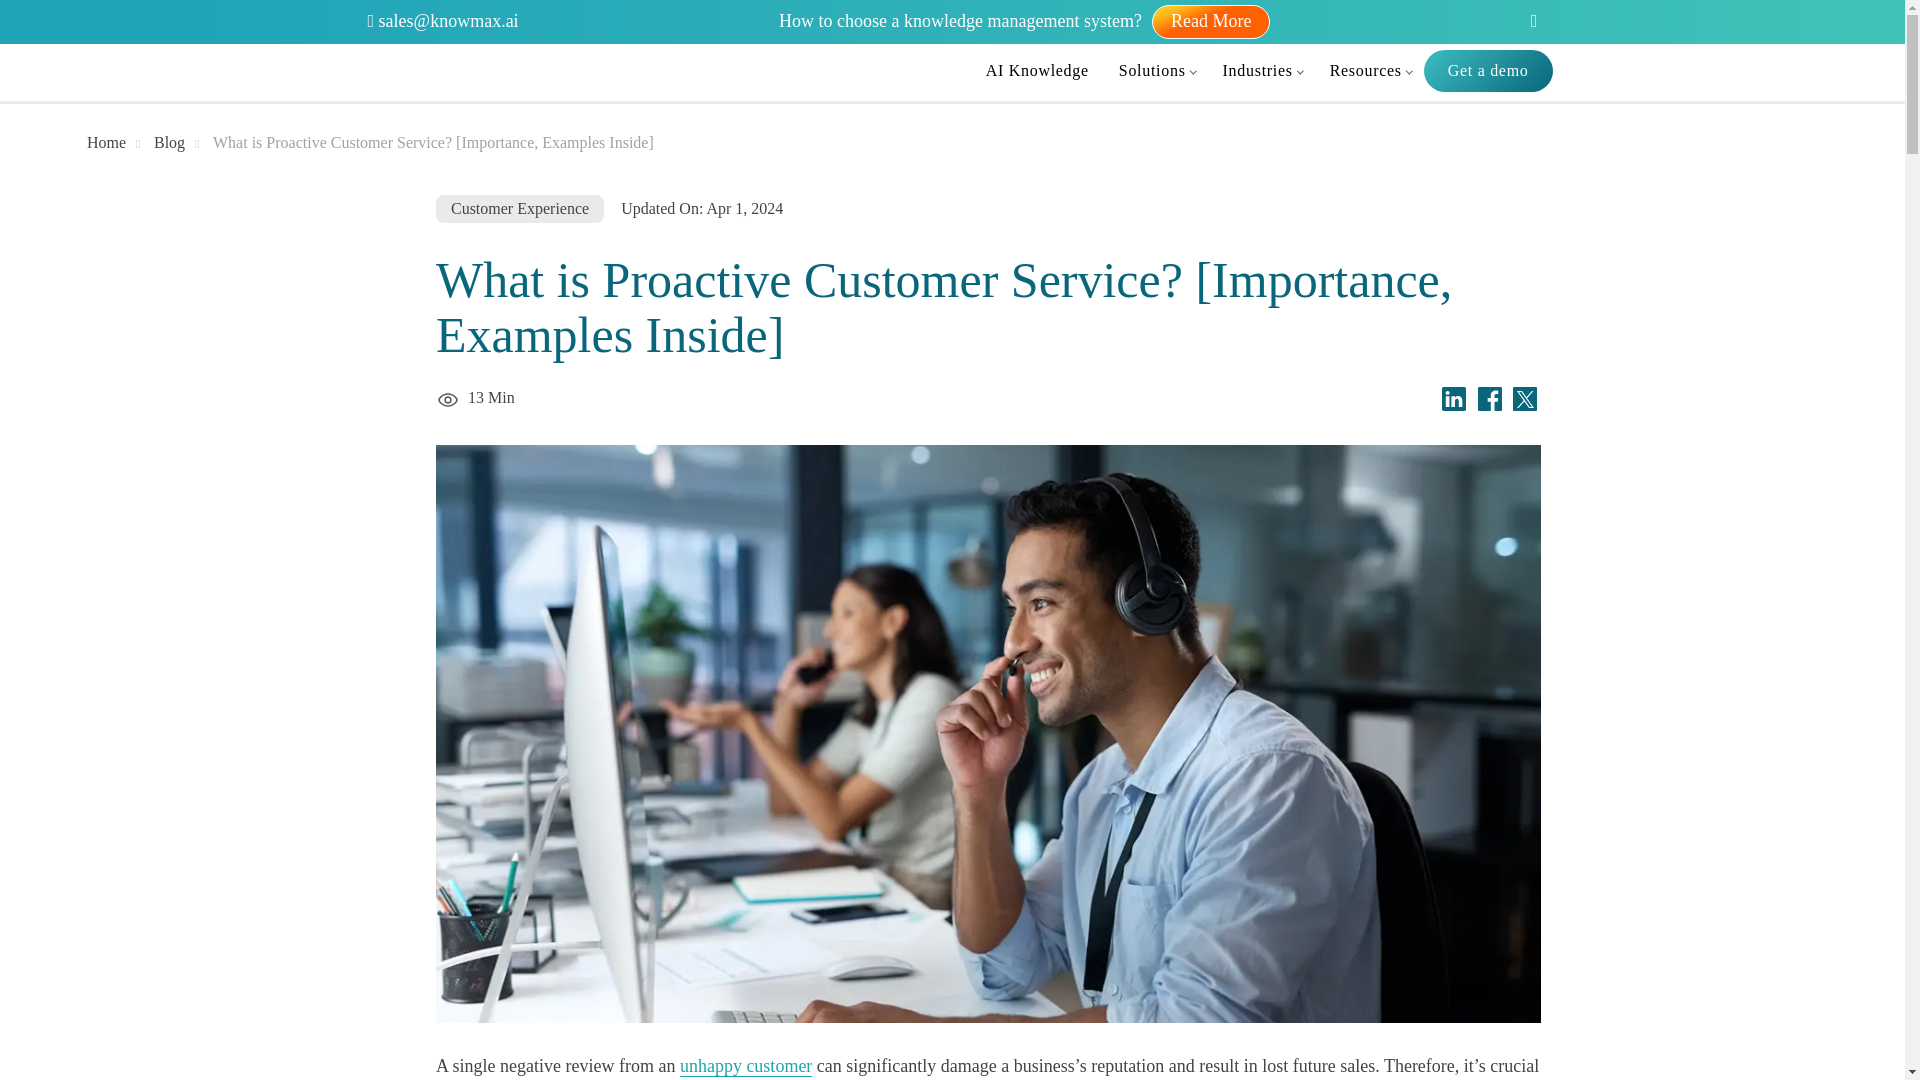 This screenshot has width=1920, height=1080. I want to click on AI Knowledge, so click(1038, 70).